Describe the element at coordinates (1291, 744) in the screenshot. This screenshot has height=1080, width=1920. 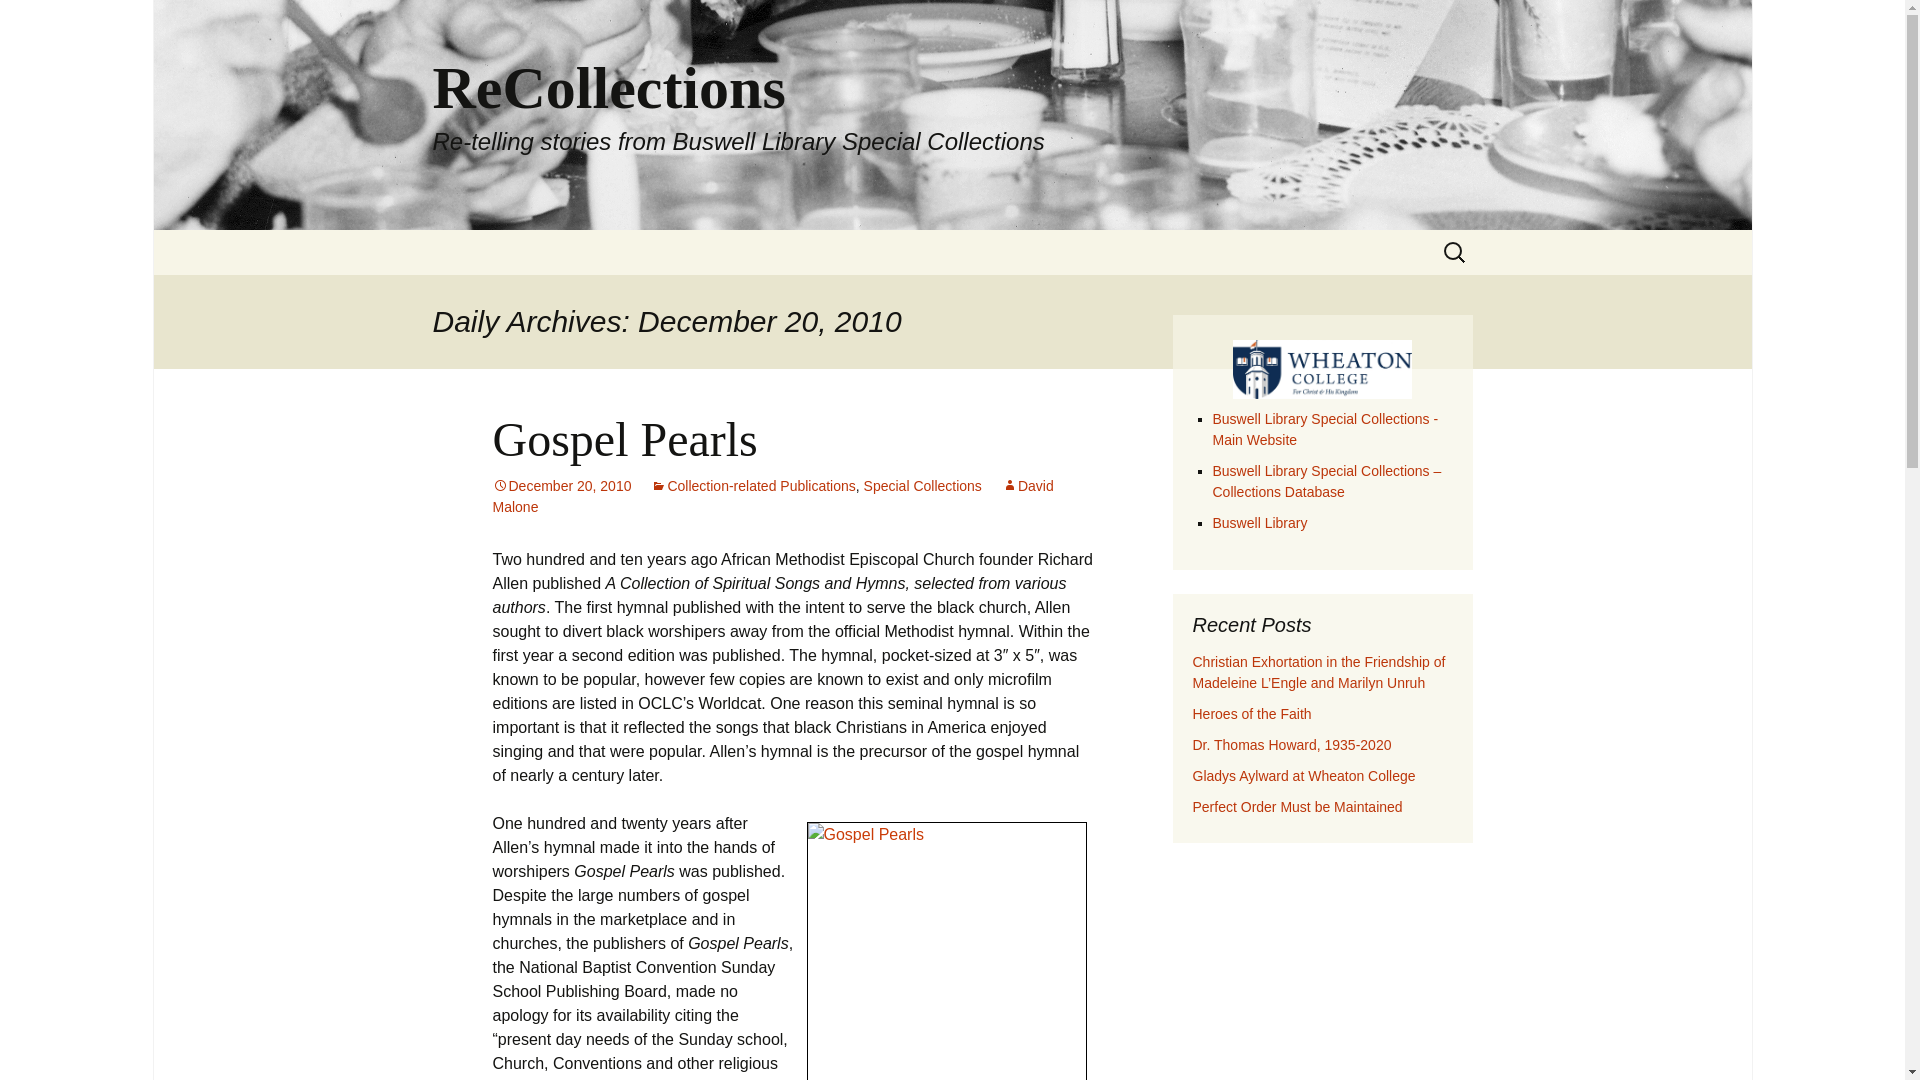
I see `Dr. Thomas Howard, 1935-2020` at that location.